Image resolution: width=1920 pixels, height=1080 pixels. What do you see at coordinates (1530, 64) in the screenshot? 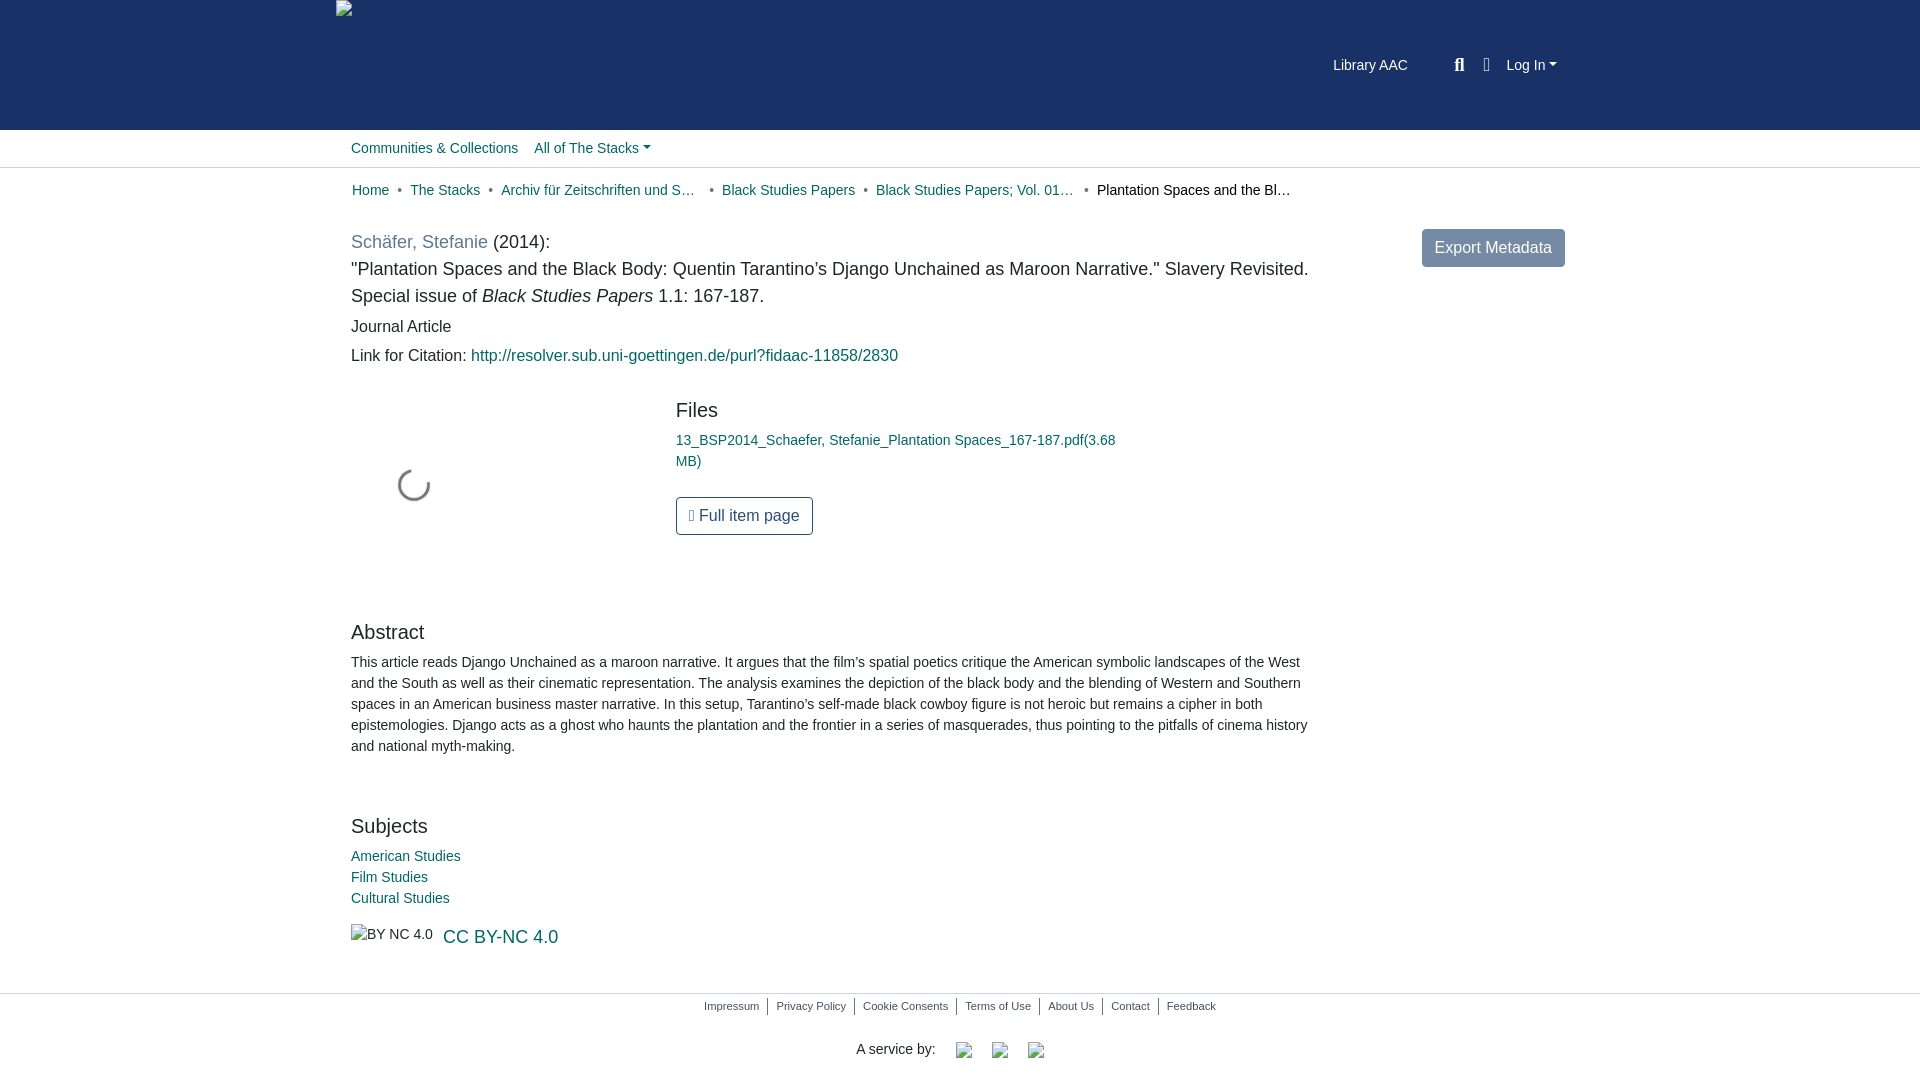
I see `Log In` at bounding box center [1530, 64].